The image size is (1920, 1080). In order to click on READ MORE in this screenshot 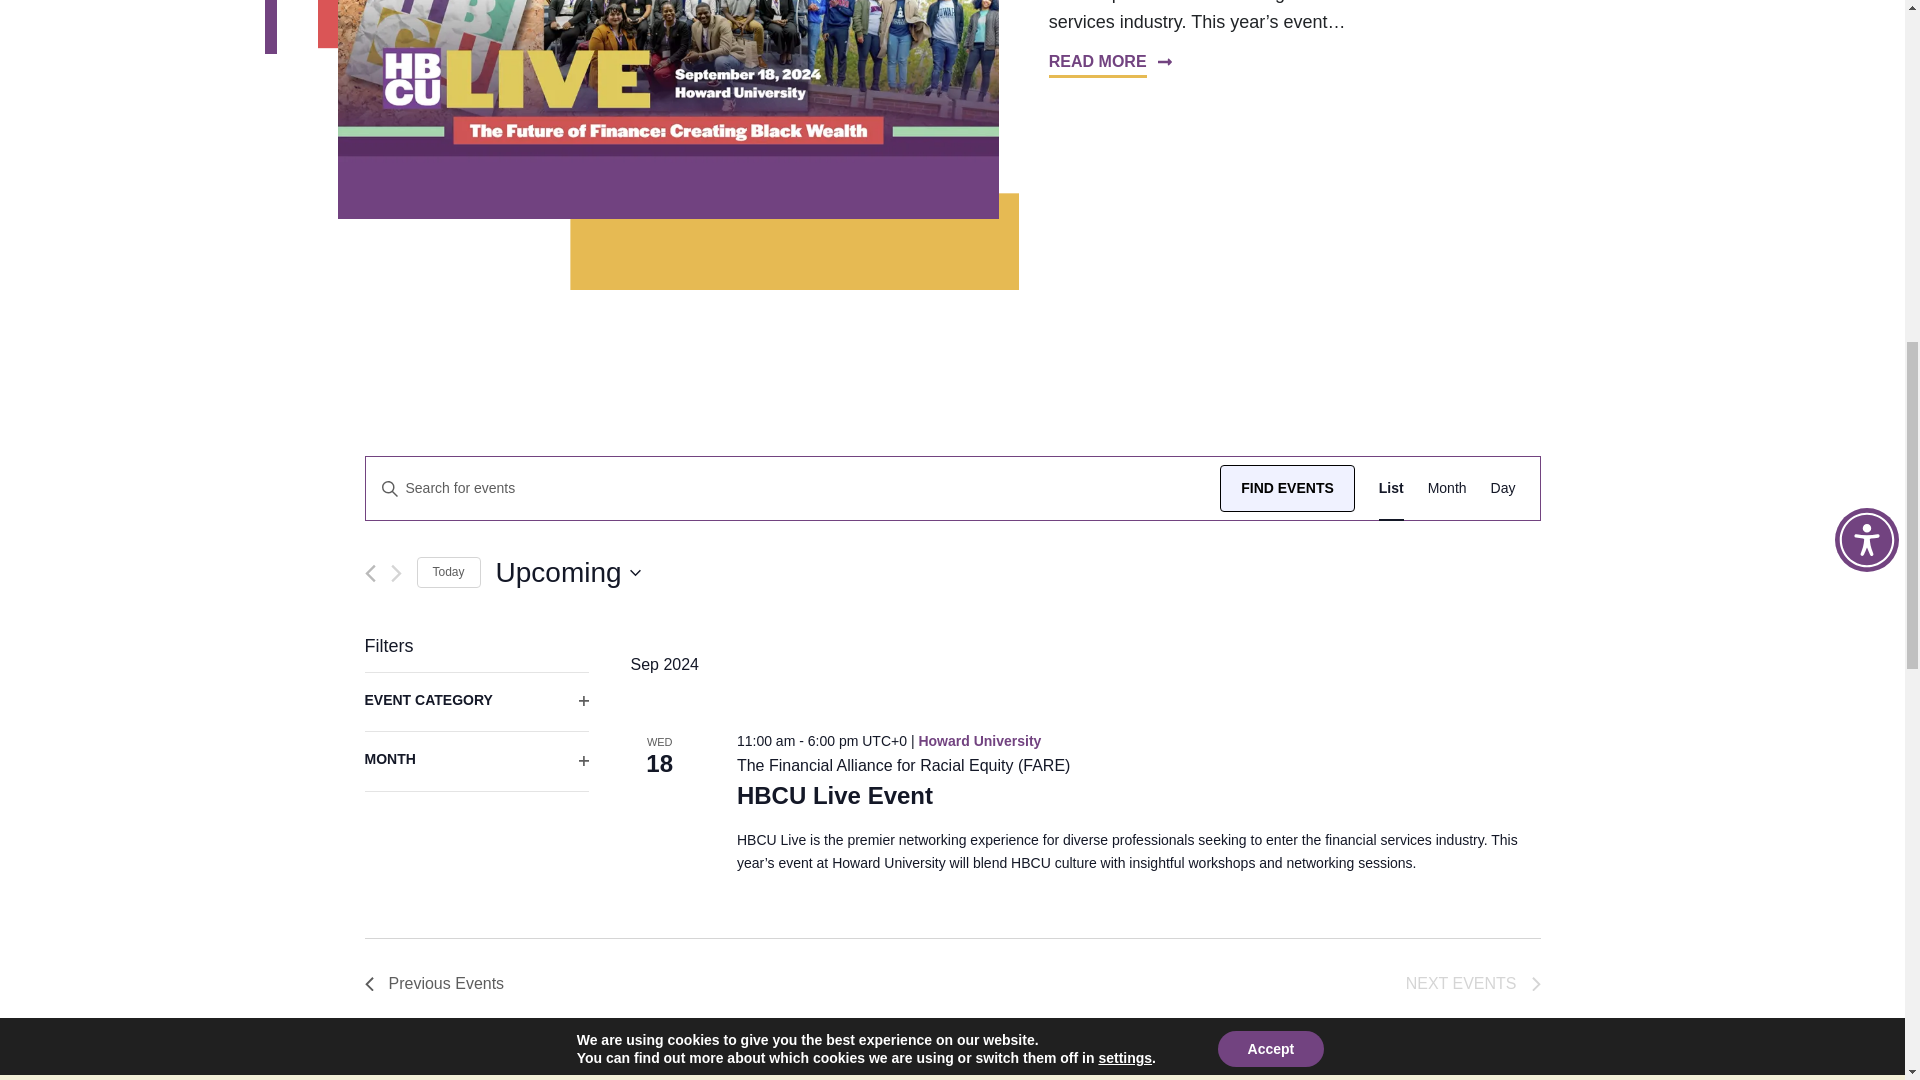, I will do `click(1110, 64)`.